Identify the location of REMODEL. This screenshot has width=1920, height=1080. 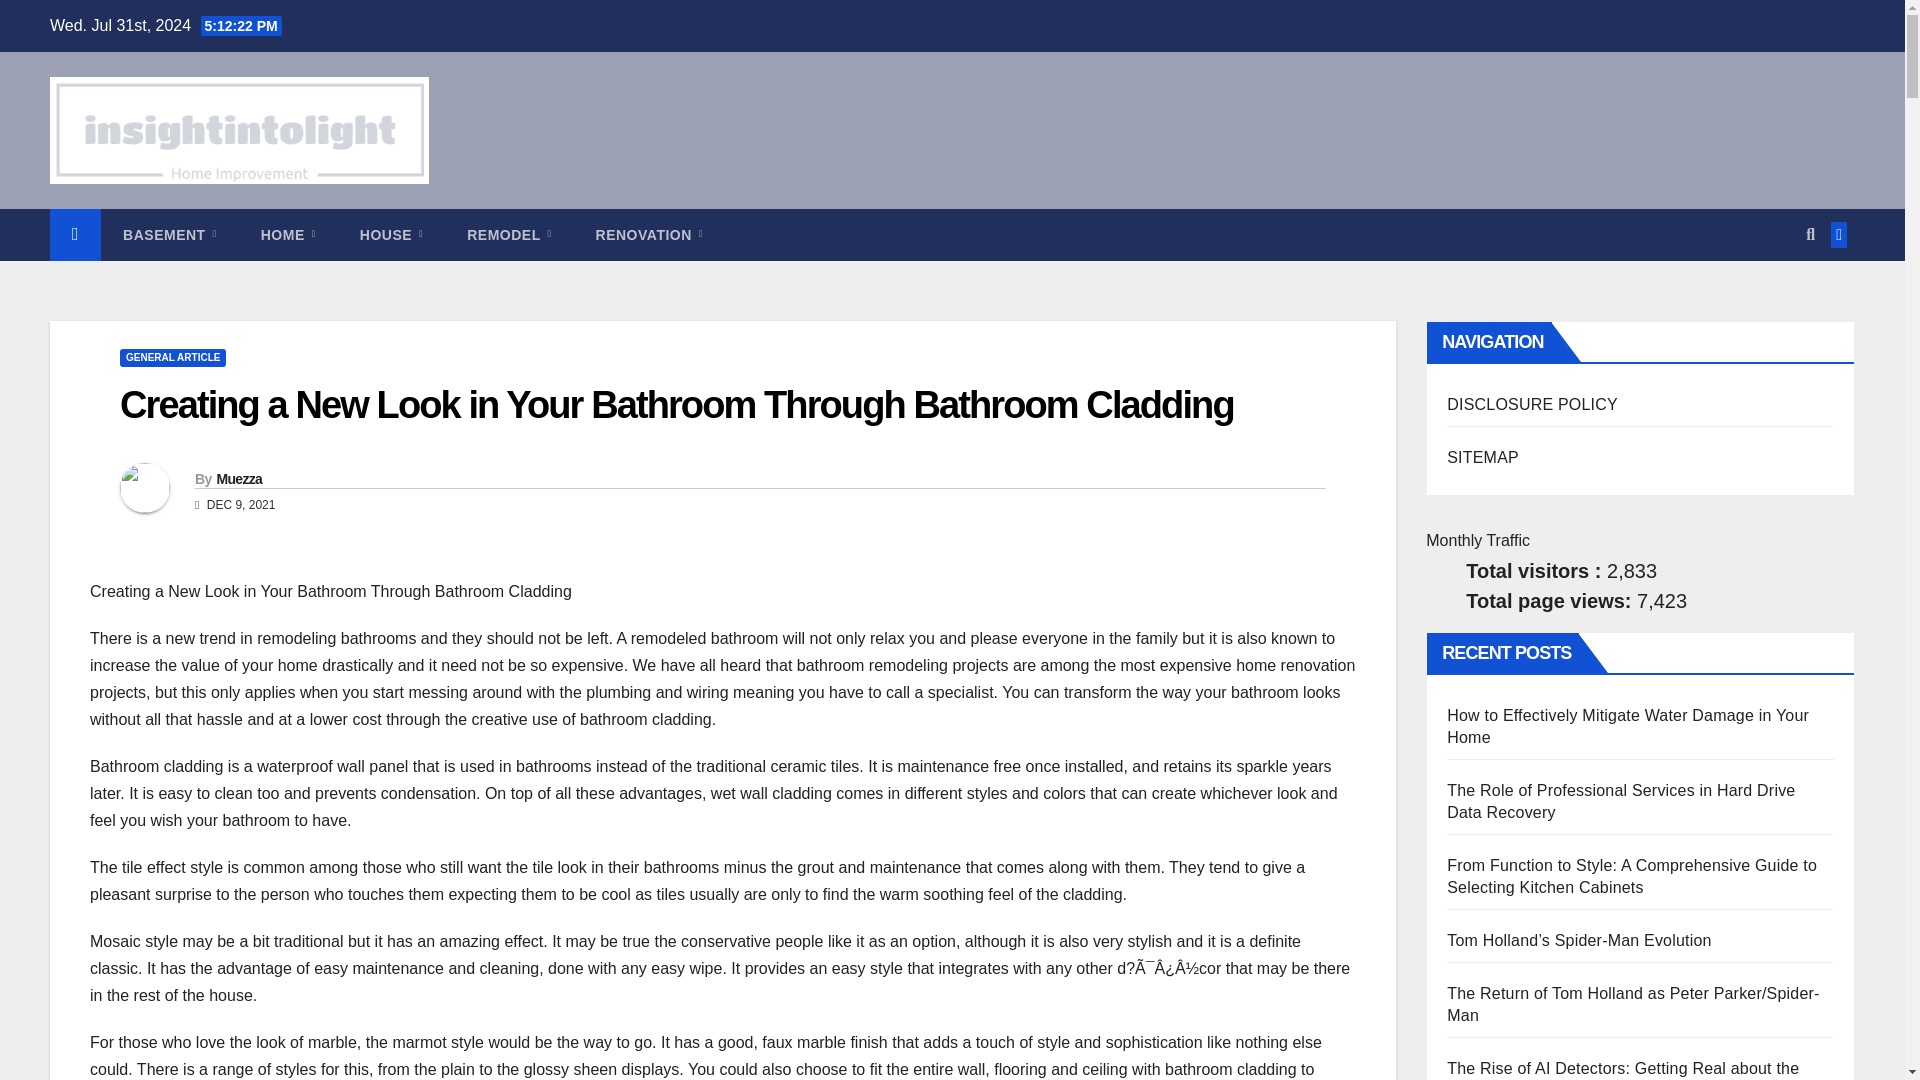
(508, 235).